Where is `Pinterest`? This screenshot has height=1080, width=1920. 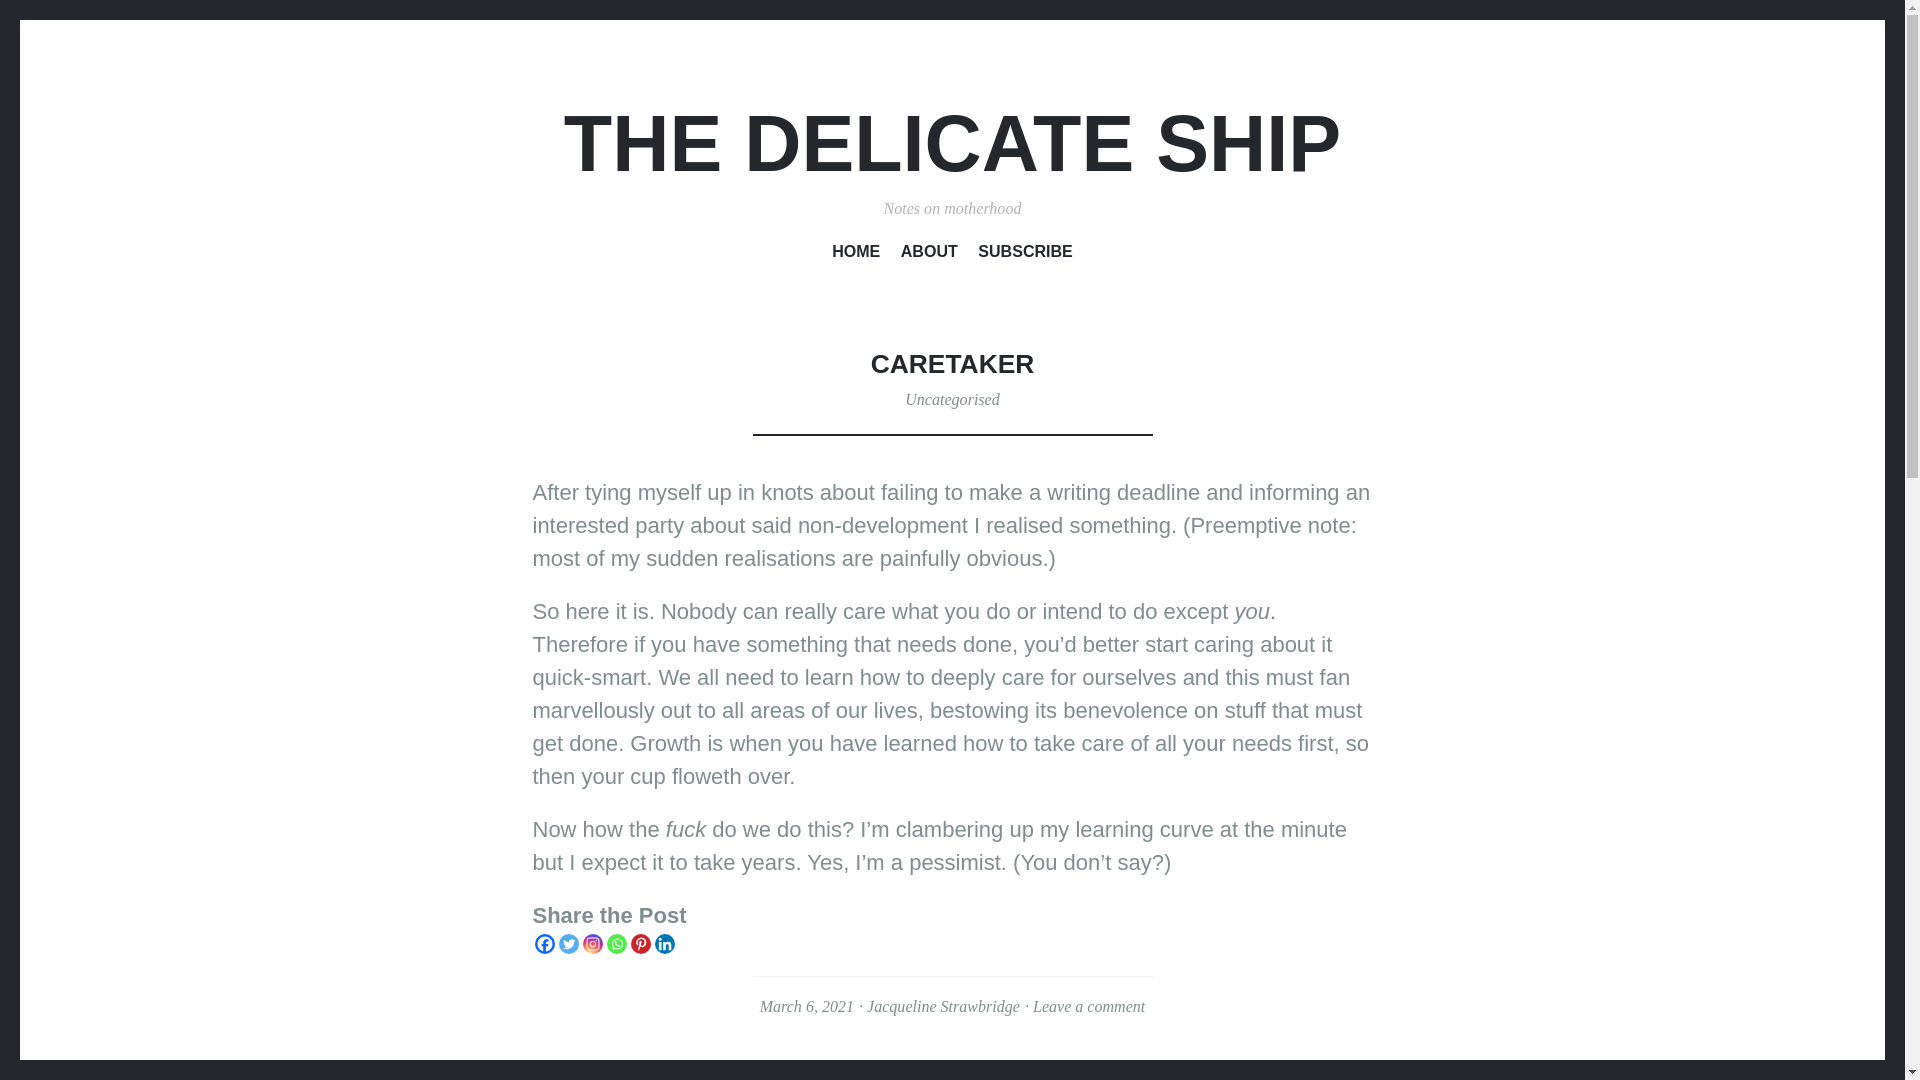 Pinterest is located at coordinates (640, 944).